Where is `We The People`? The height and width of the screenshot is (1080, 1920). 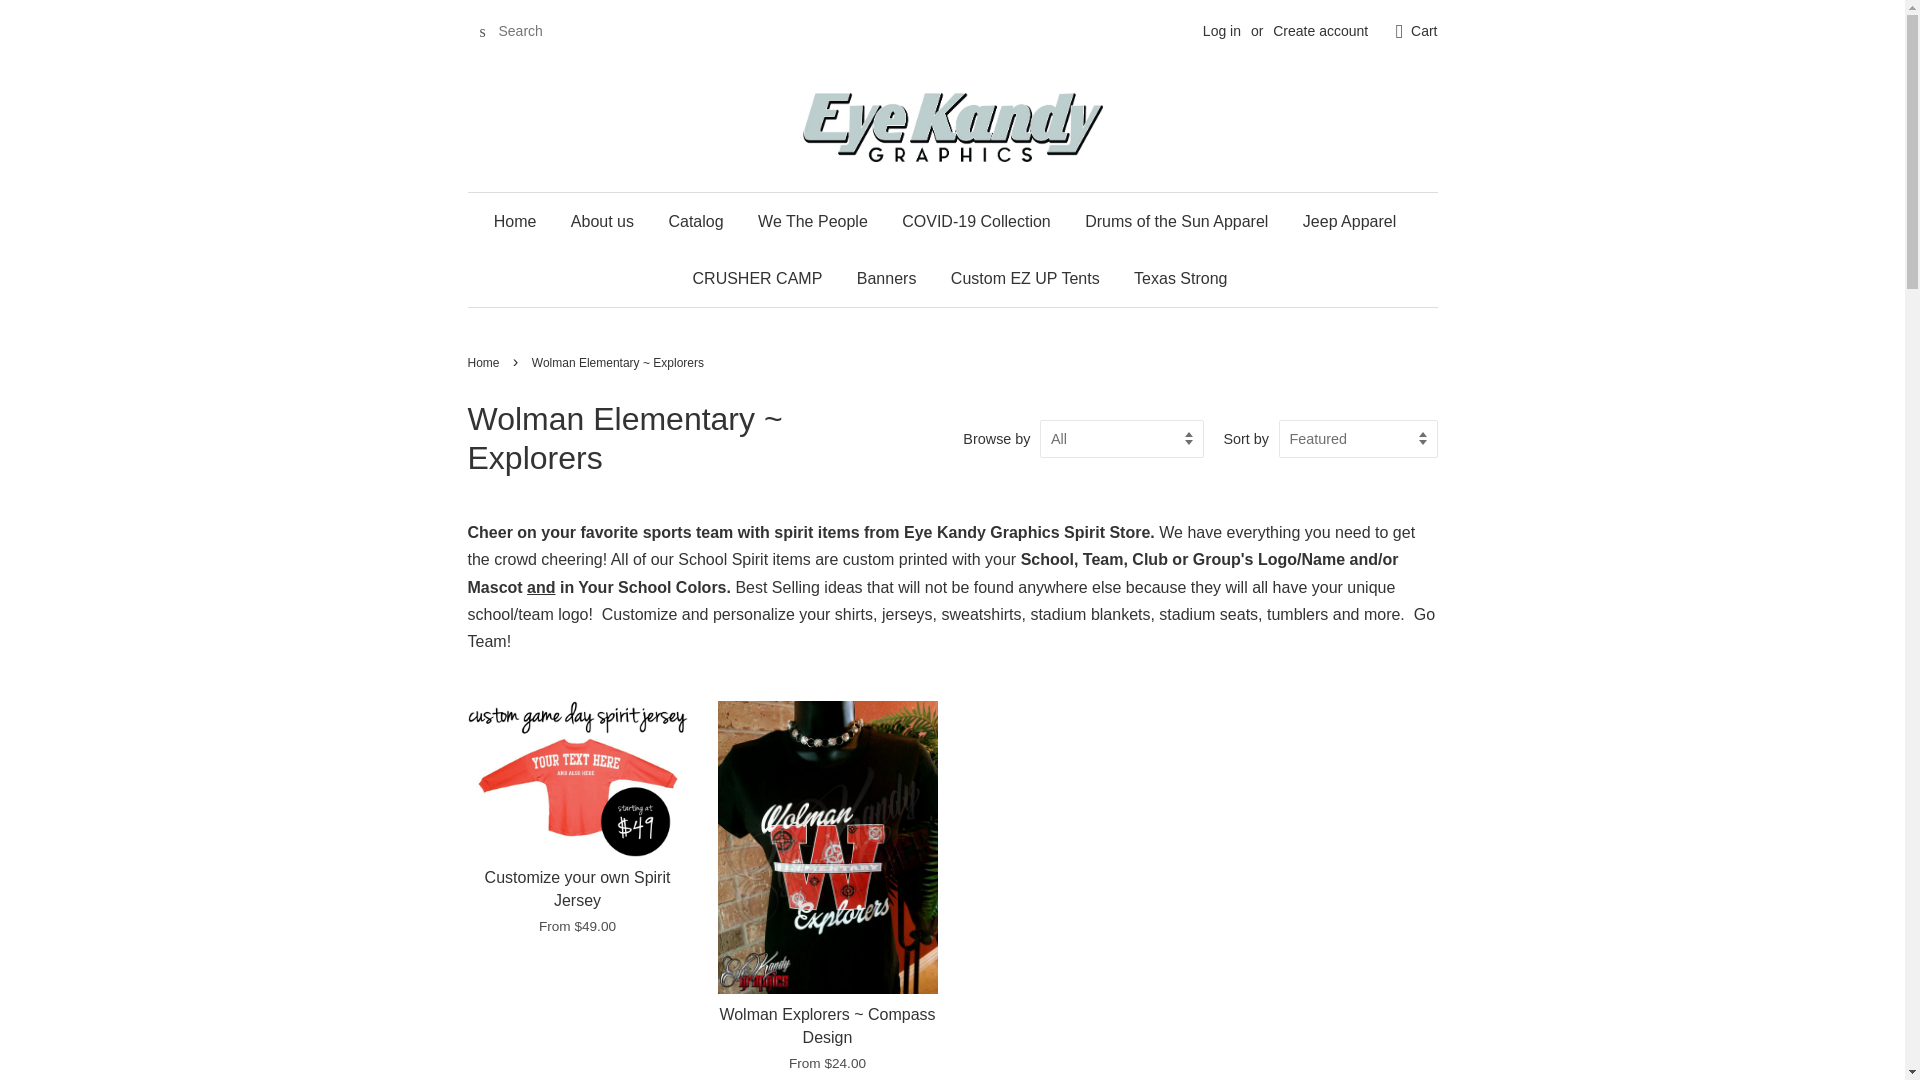
We The People is located at coordinates (813, 221).